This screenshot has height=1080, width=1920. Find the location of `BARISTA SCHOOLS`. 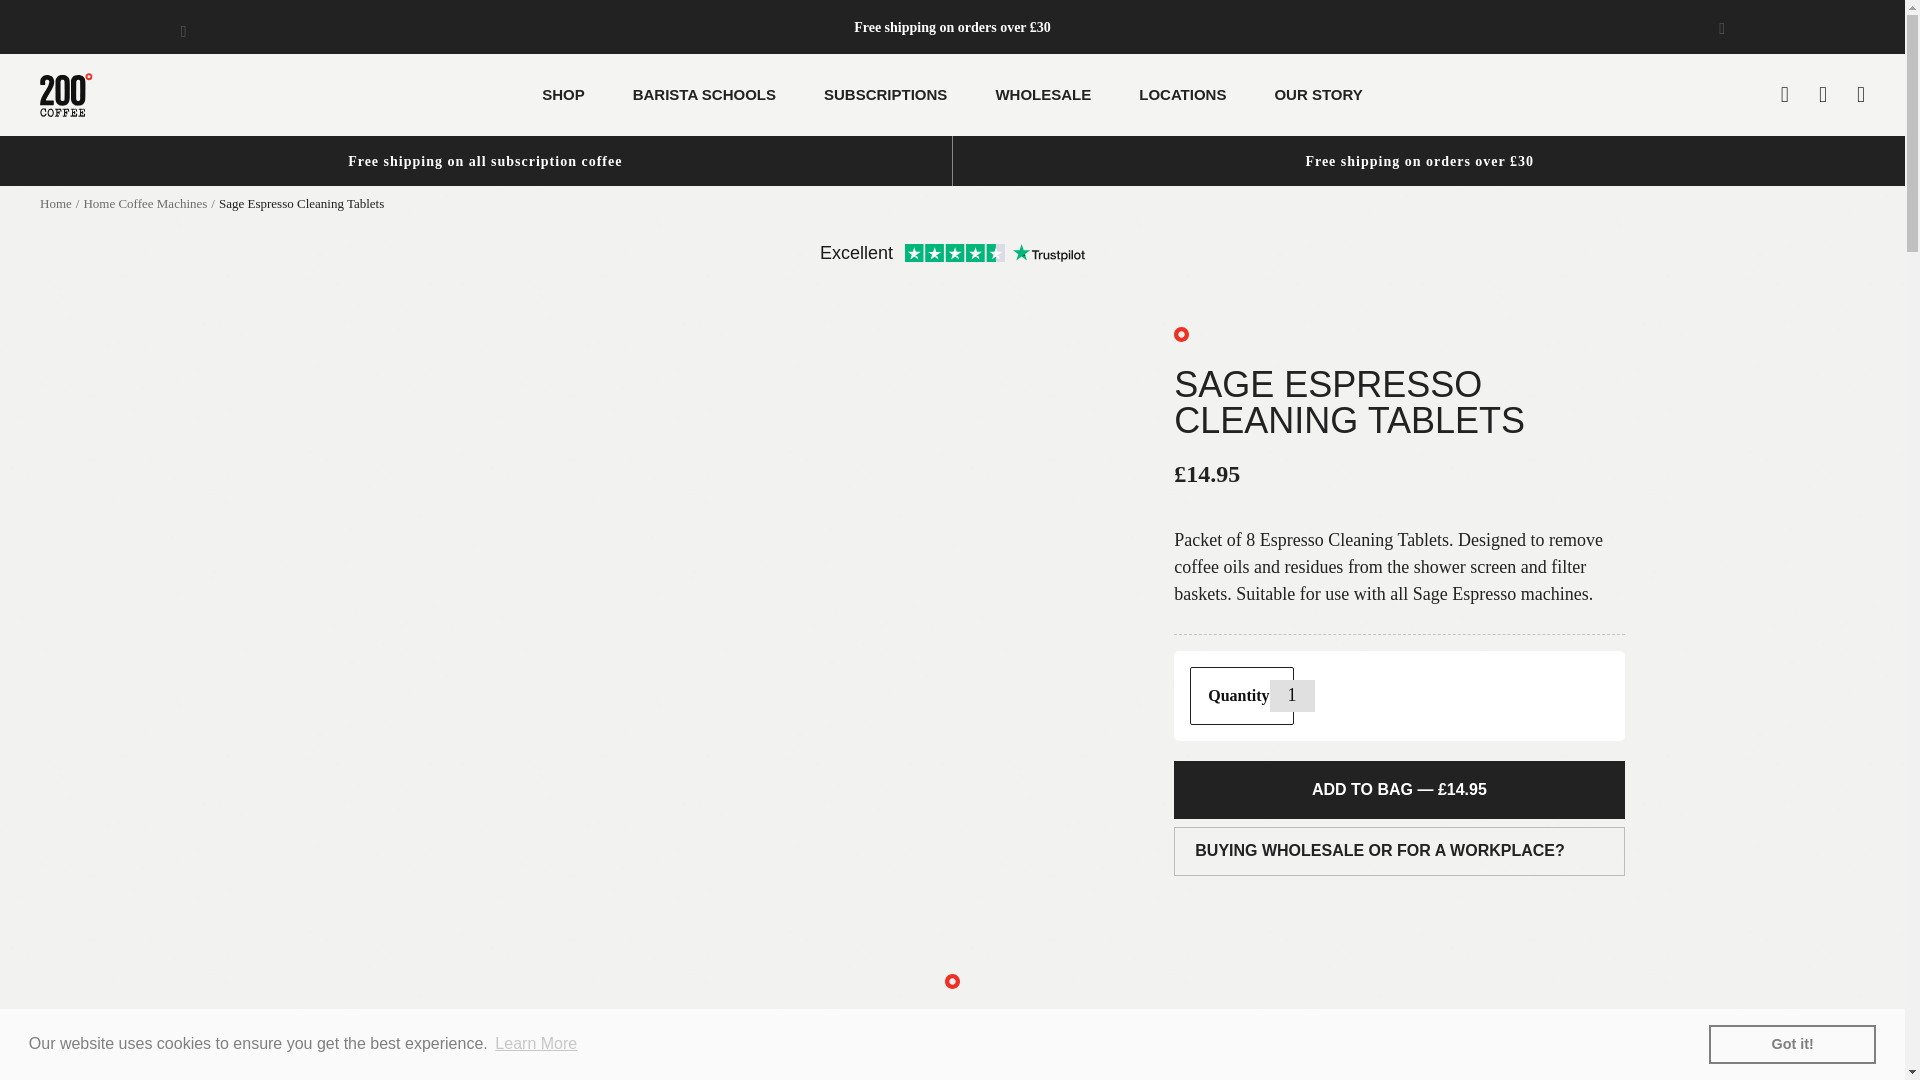

BARISTA SCHOOLS is located at coordinates (704, 96).